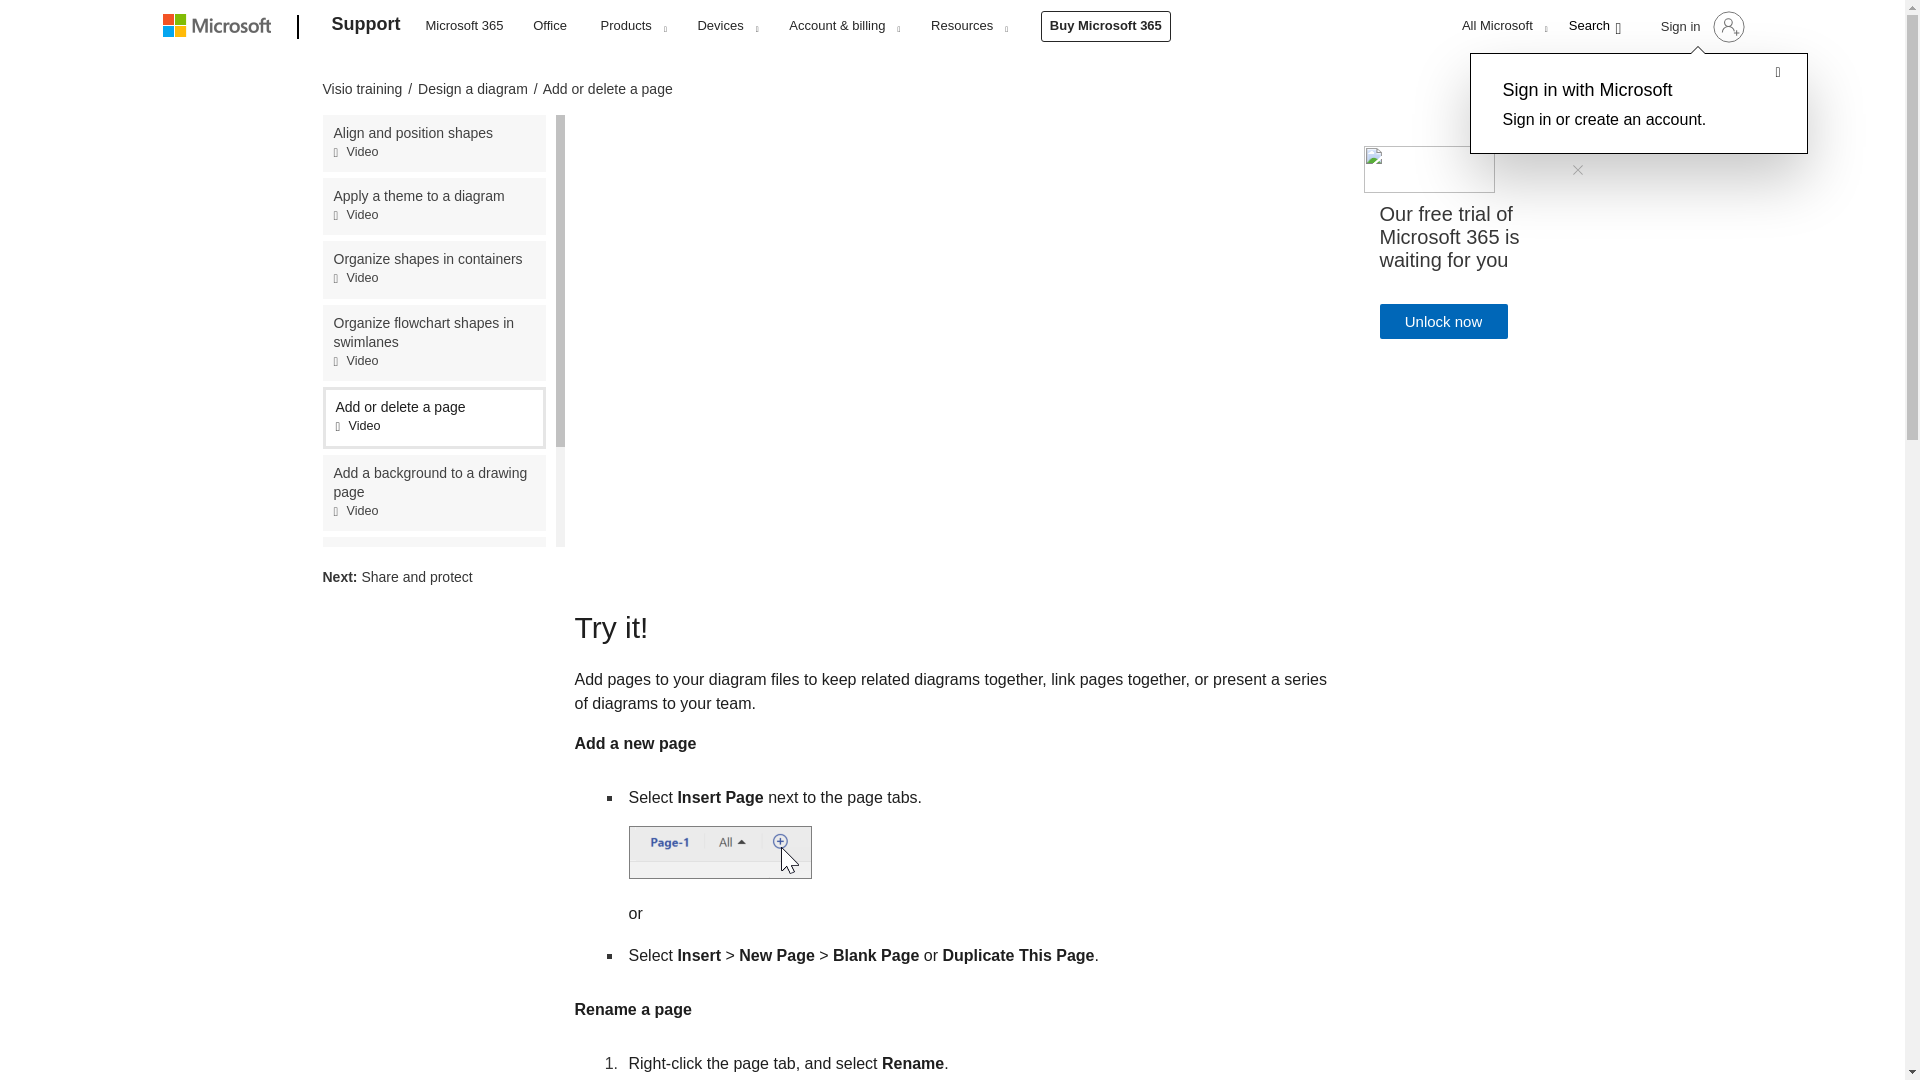 This screenshot has height=1080, width=1920. Describe the element at coordinates (550, 24) in the screenshot. I see `Office` at that location.